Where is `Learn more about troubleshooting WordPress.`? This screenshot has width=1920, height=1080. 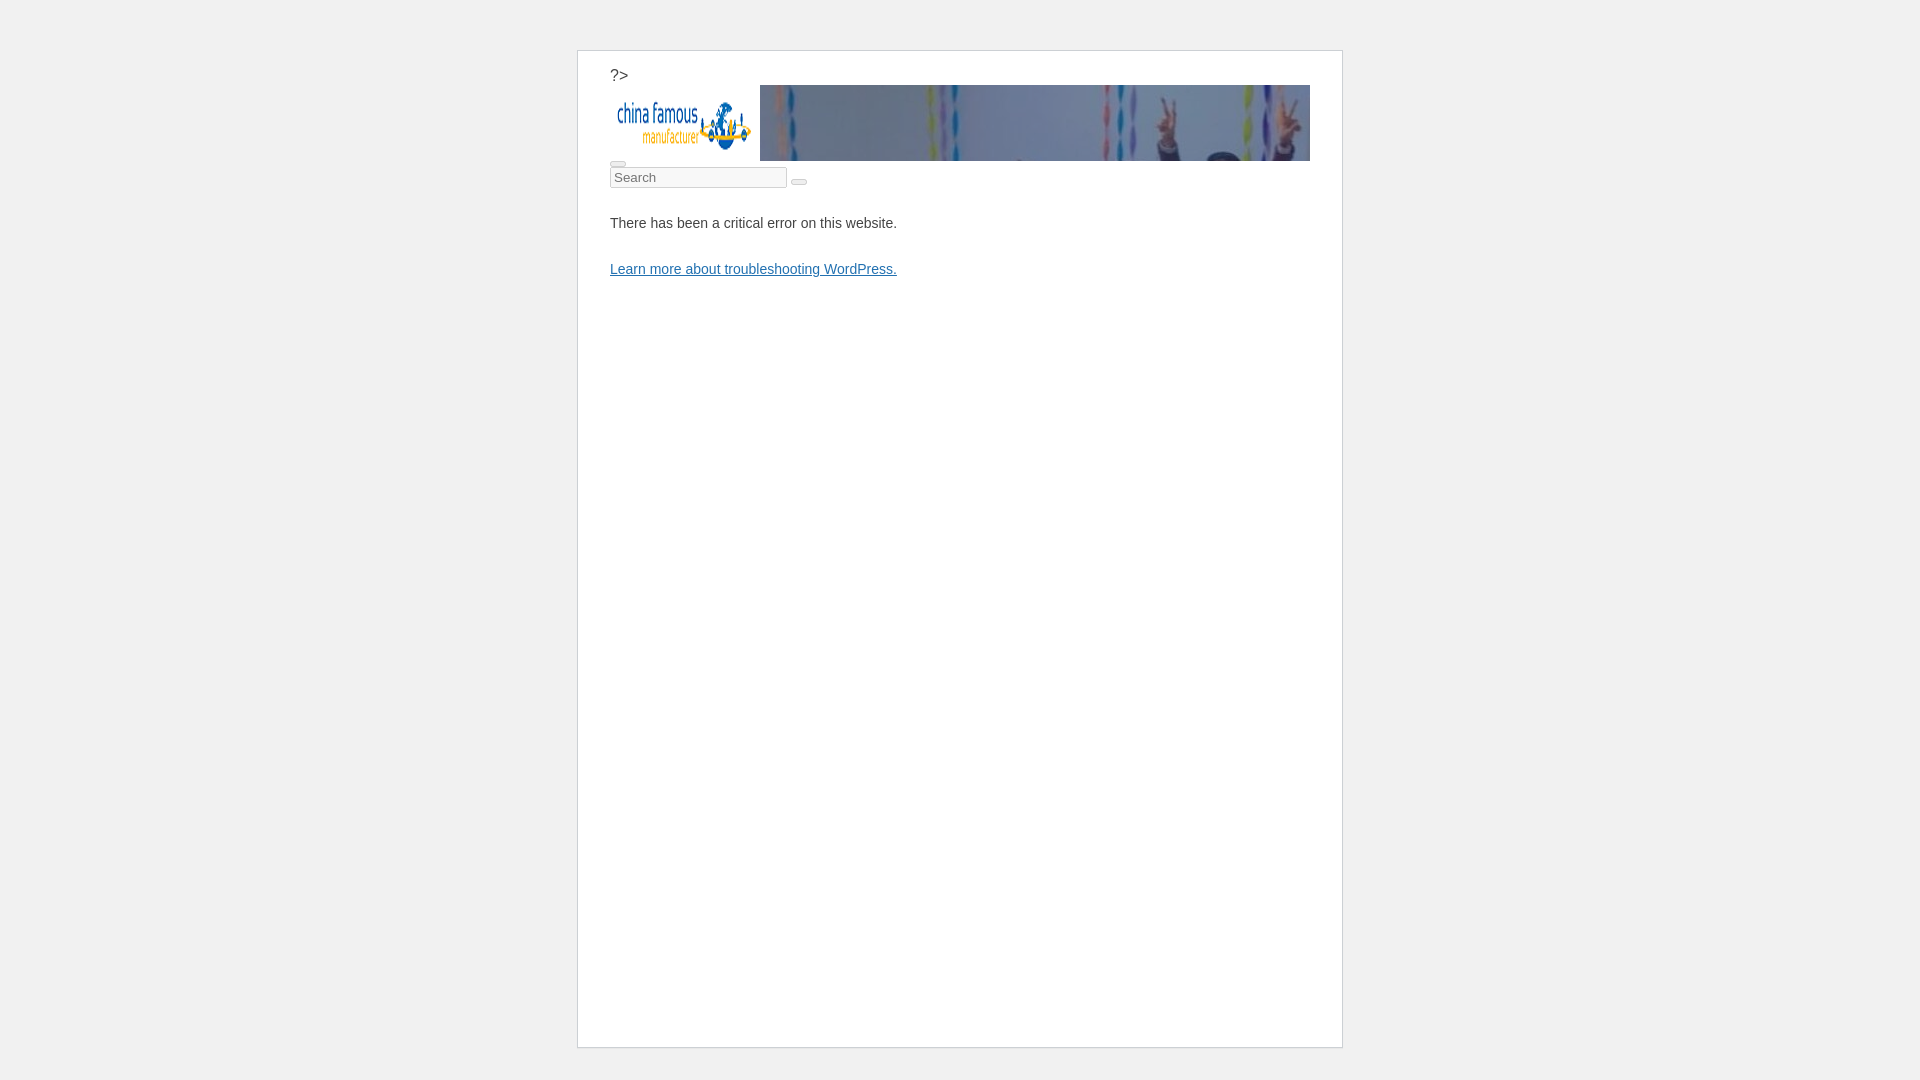
Learn more about troubleshooting WordPress. is located at coordinates (753, 268).